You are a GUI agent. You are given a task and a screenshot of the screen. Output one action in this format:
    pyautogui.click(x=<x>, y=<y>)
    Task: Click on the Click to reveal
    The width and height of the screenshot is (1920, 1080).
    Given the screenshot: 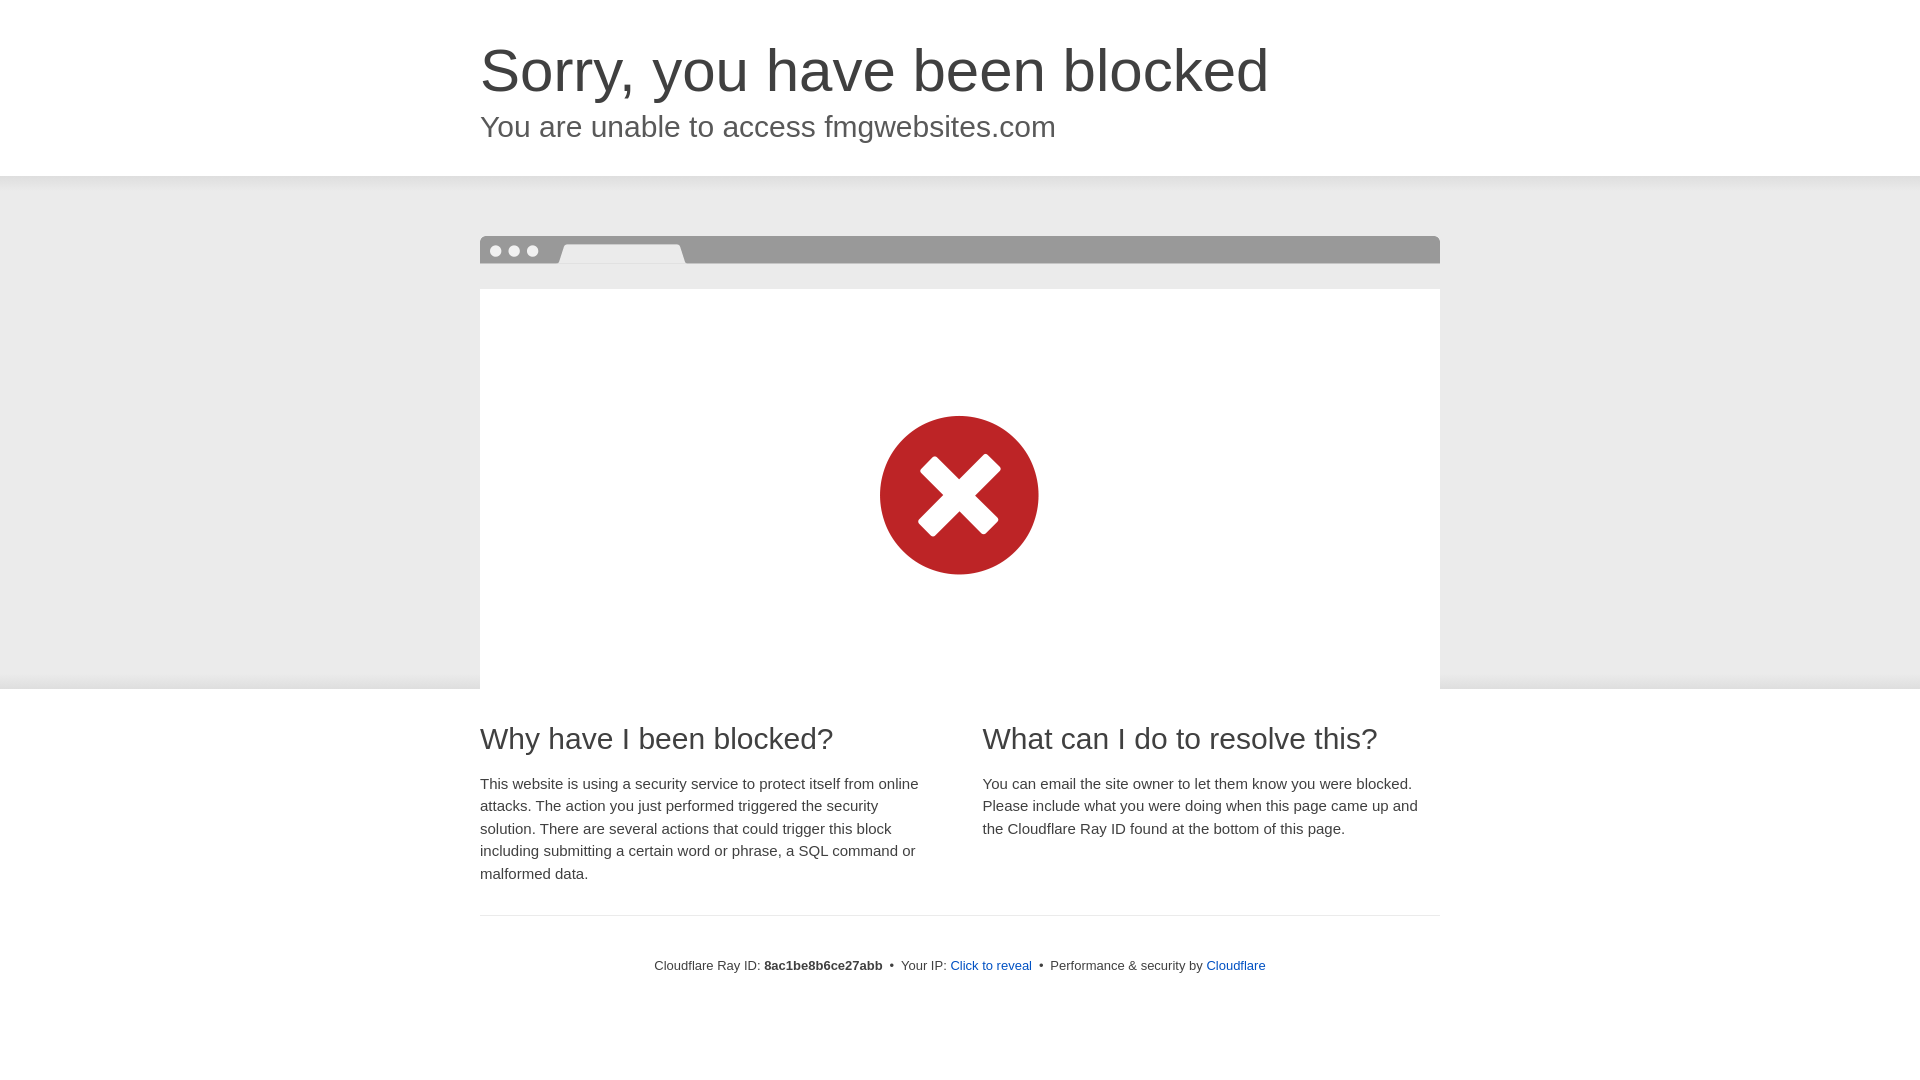 What is the action you would take?
    pyautogui.click(x=991, y=966)
    